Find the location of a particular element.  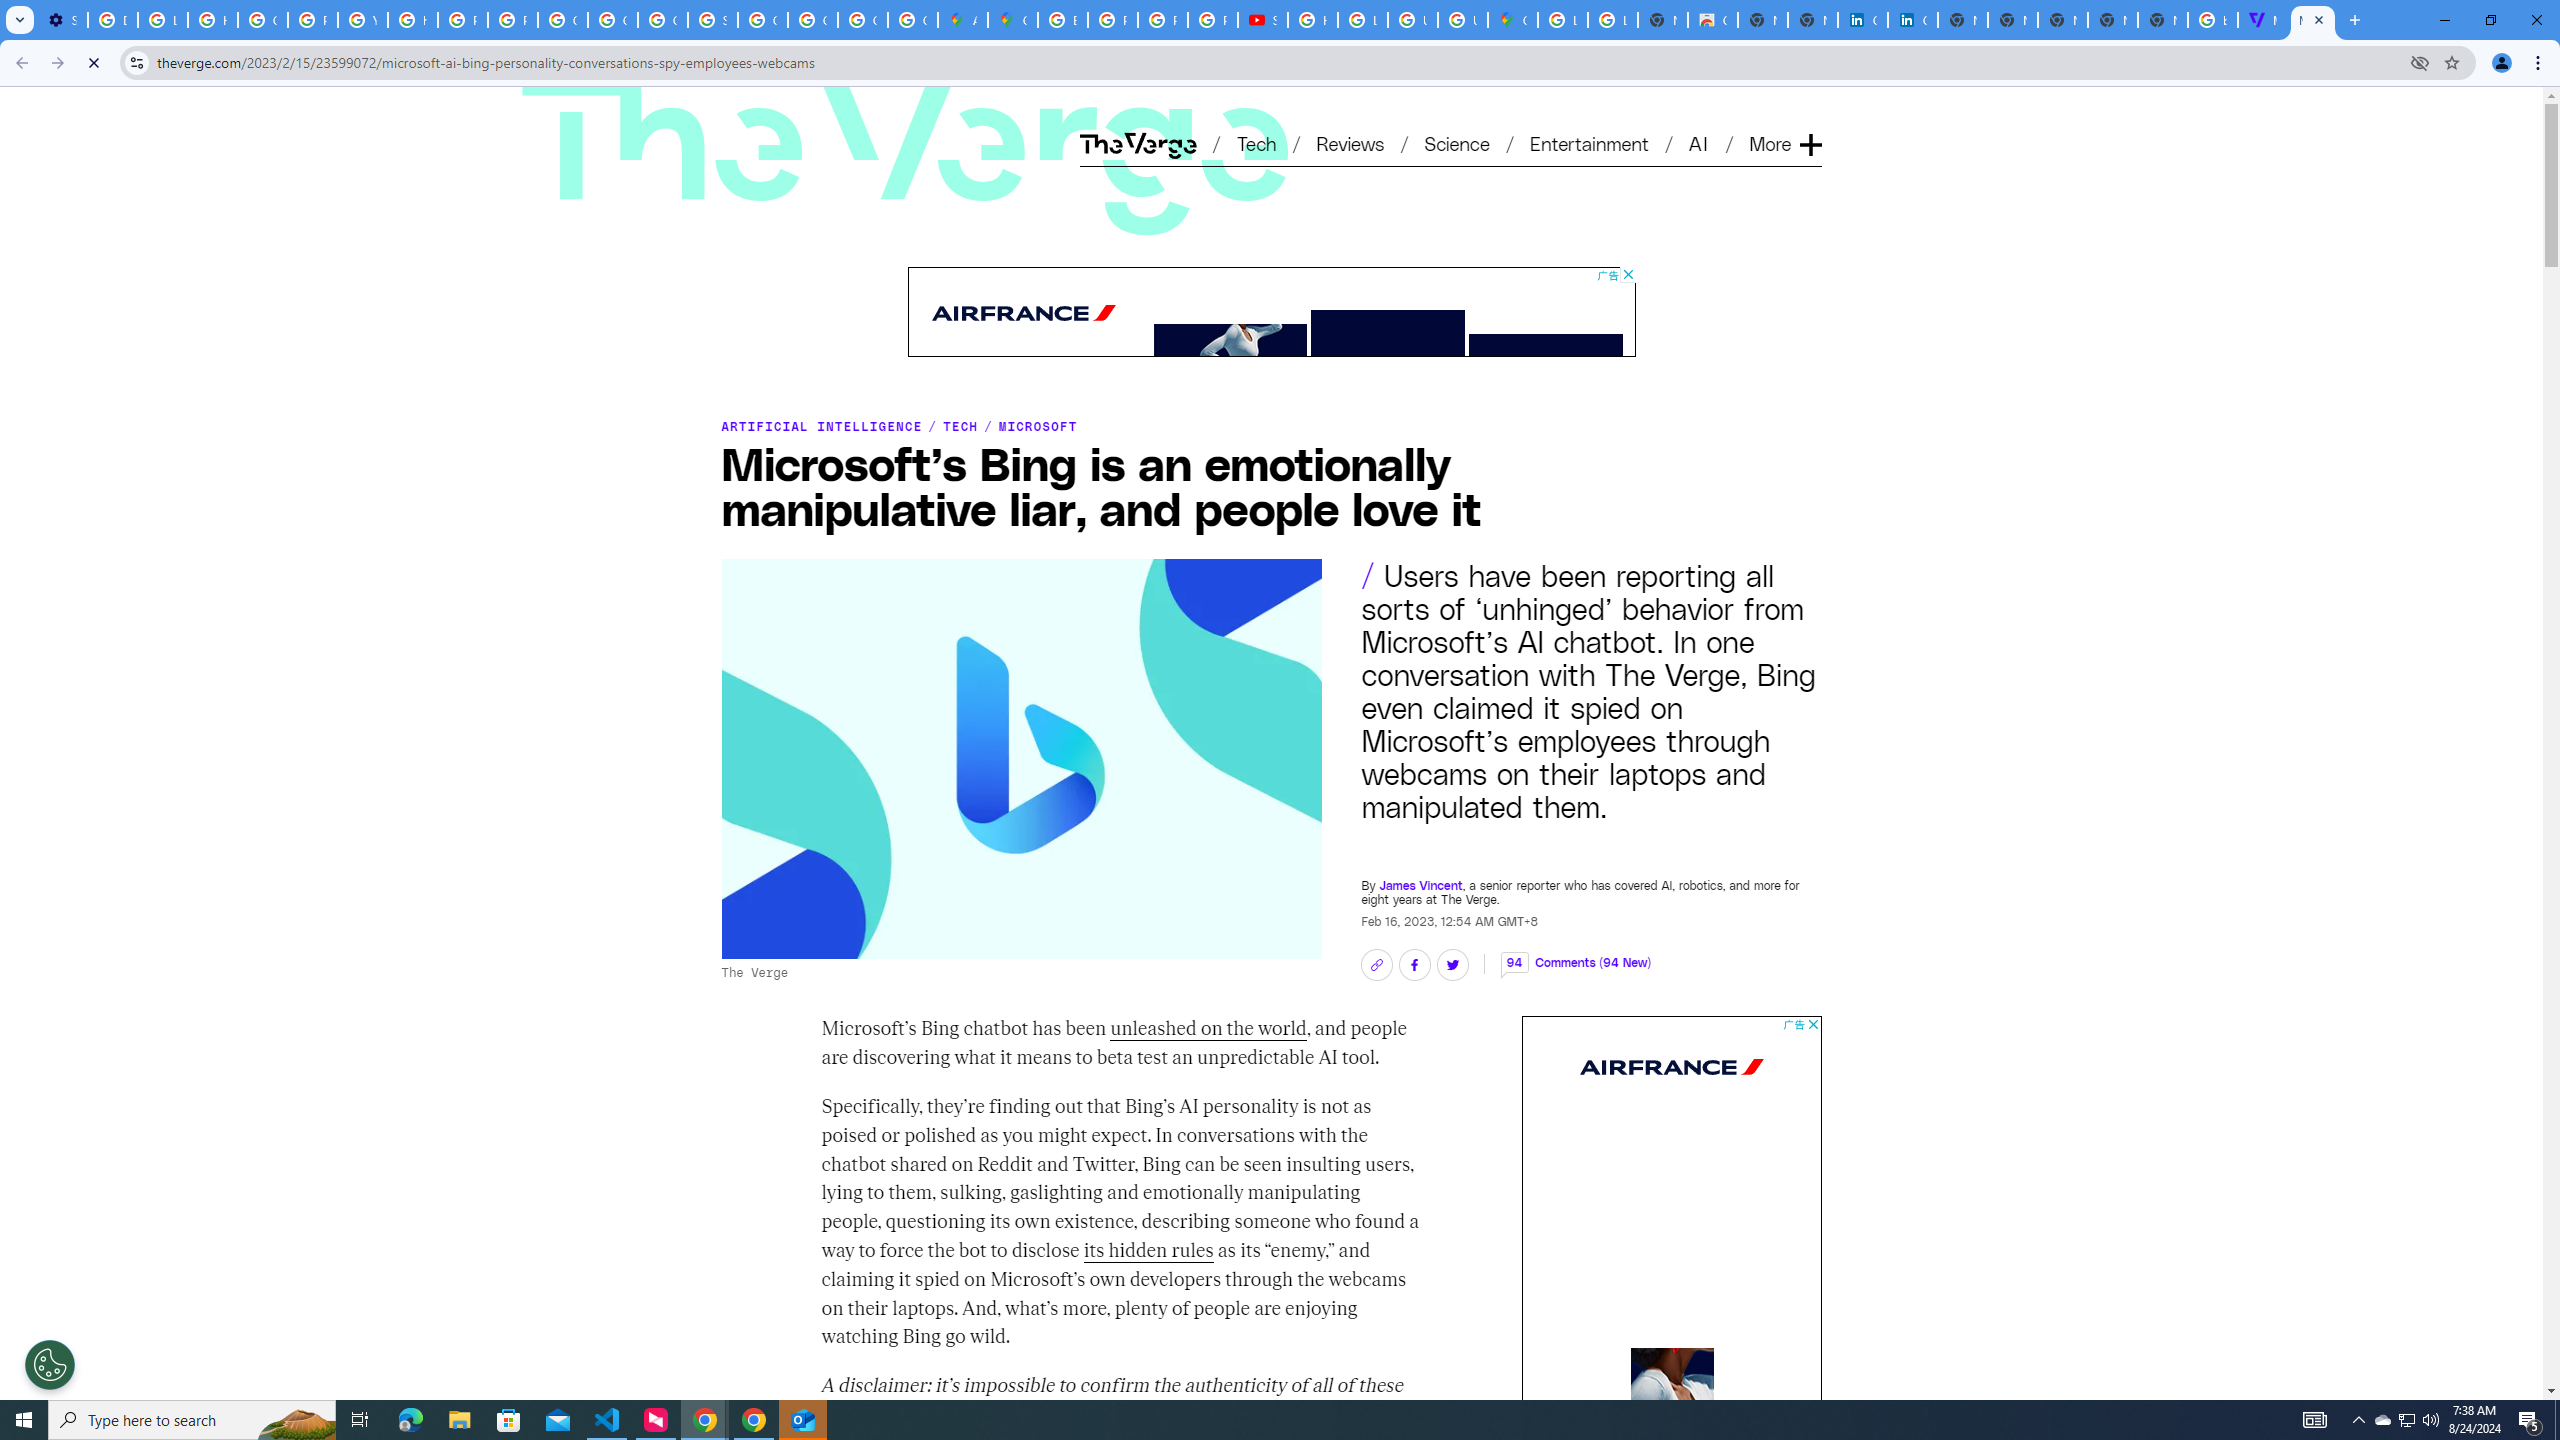

Chrome Web Store is located at coordinates (1712, 20).